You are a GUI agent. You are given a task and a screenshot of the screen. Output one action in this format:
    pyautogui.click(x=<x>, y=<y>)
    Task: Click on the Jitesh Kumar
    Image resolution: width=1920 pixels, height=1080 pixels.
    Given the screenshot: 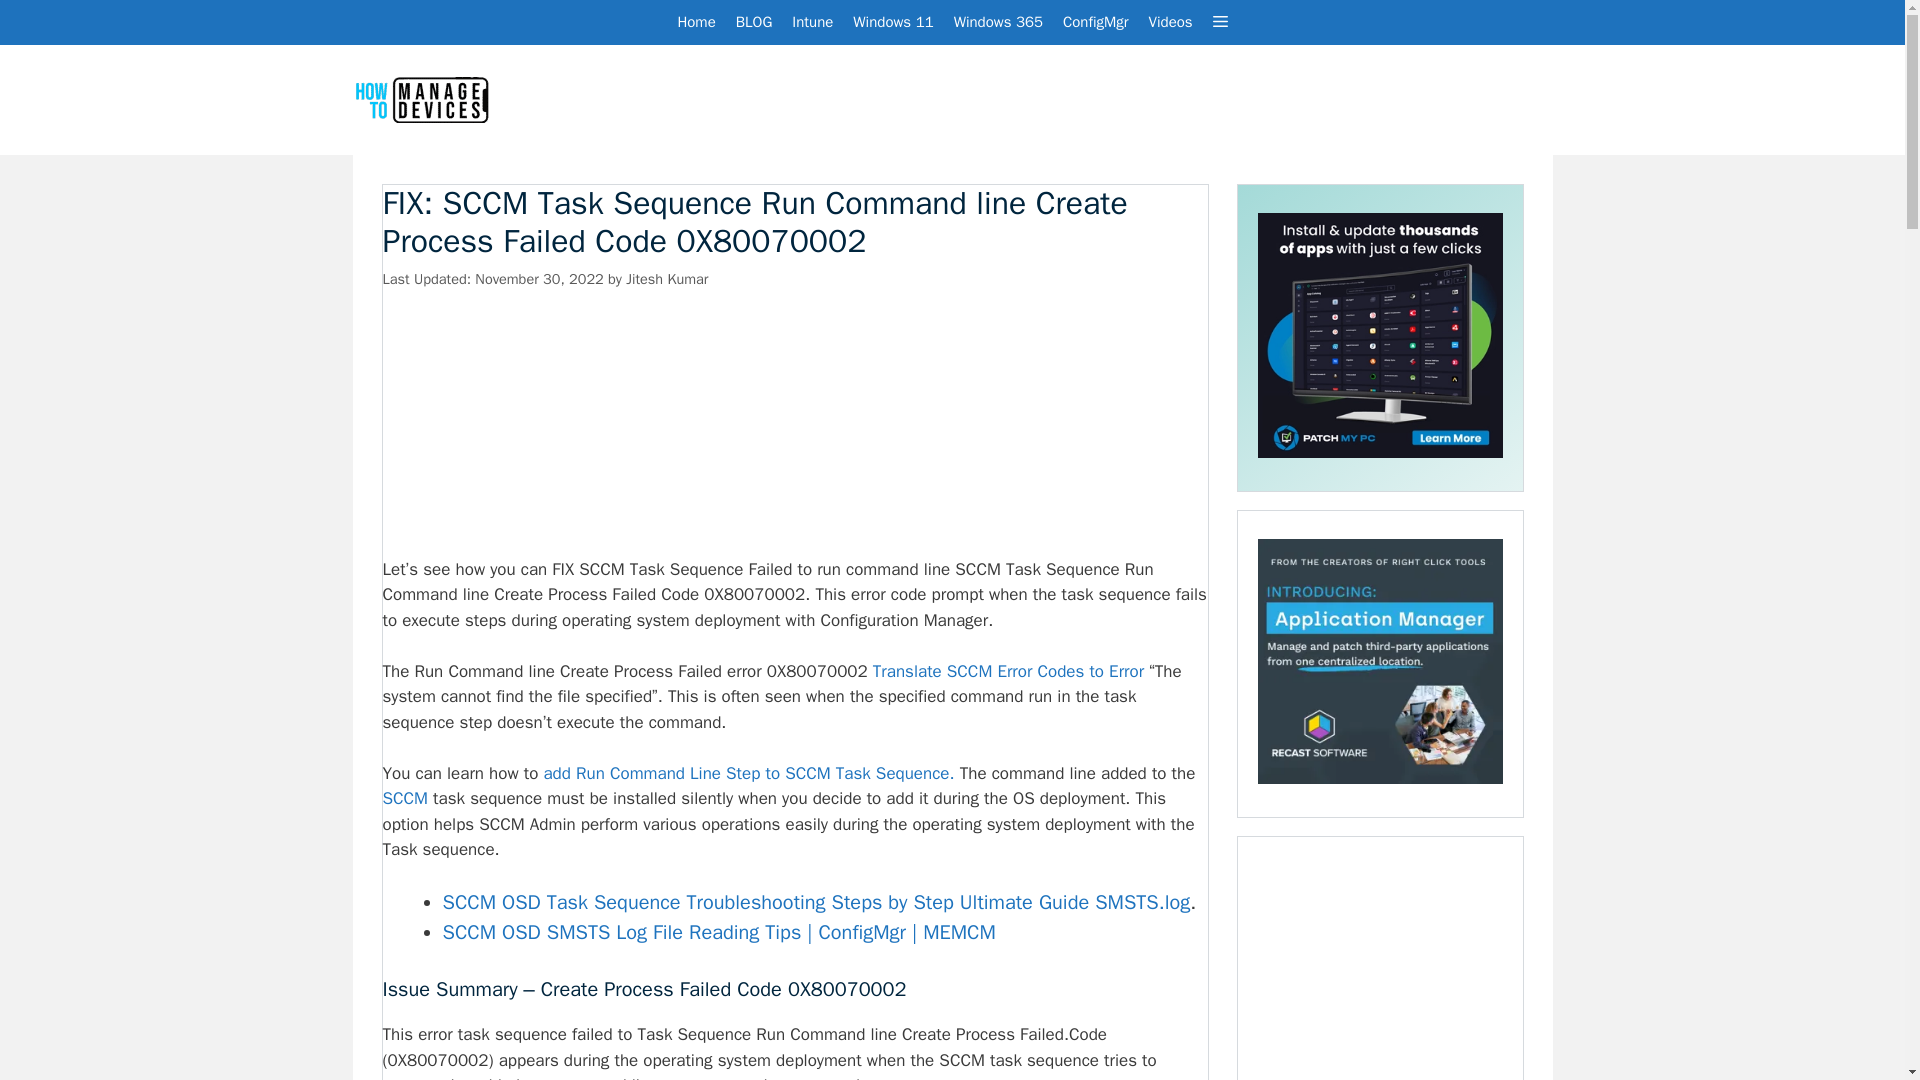 What is the action you would take?
    pyautogui.click(x=666, y=279)
    